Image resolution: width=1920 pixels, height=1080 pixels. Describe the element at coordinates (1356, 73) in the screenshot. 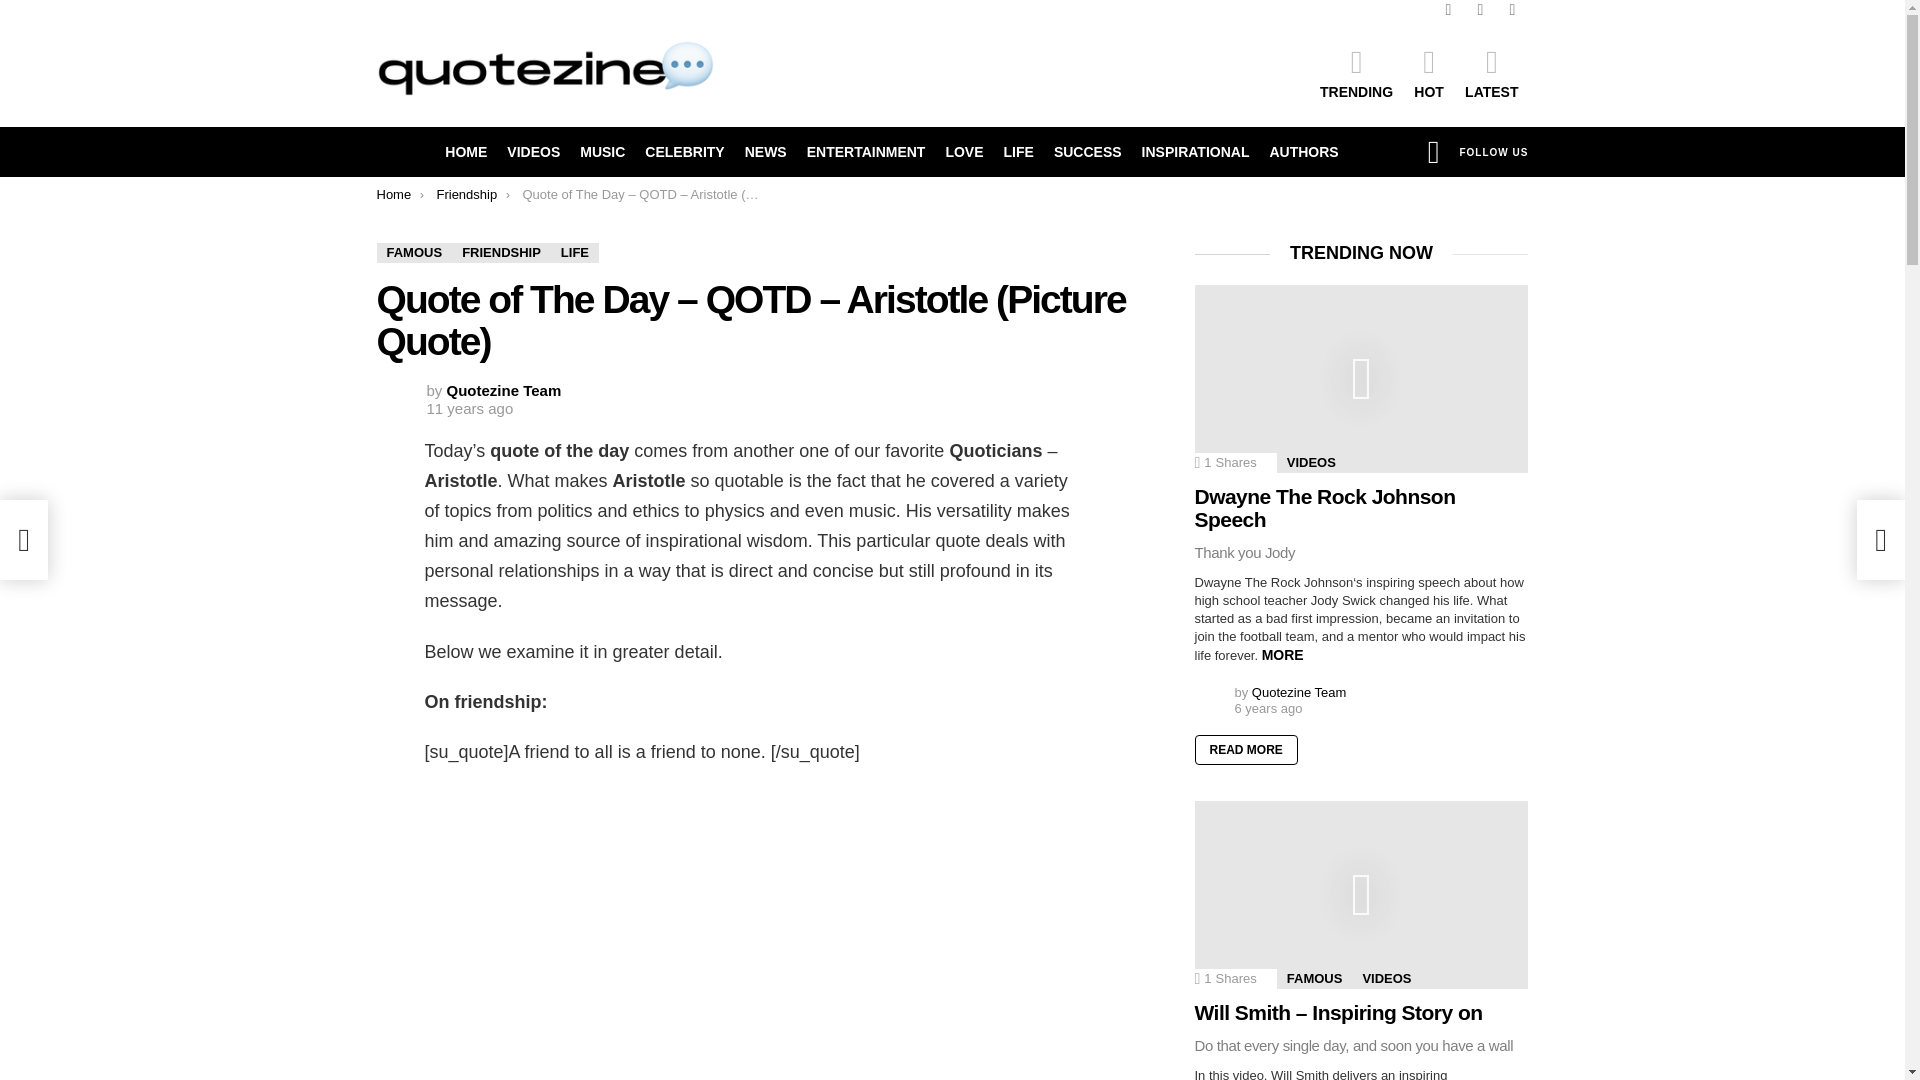

I see `TRENDING` at that location.